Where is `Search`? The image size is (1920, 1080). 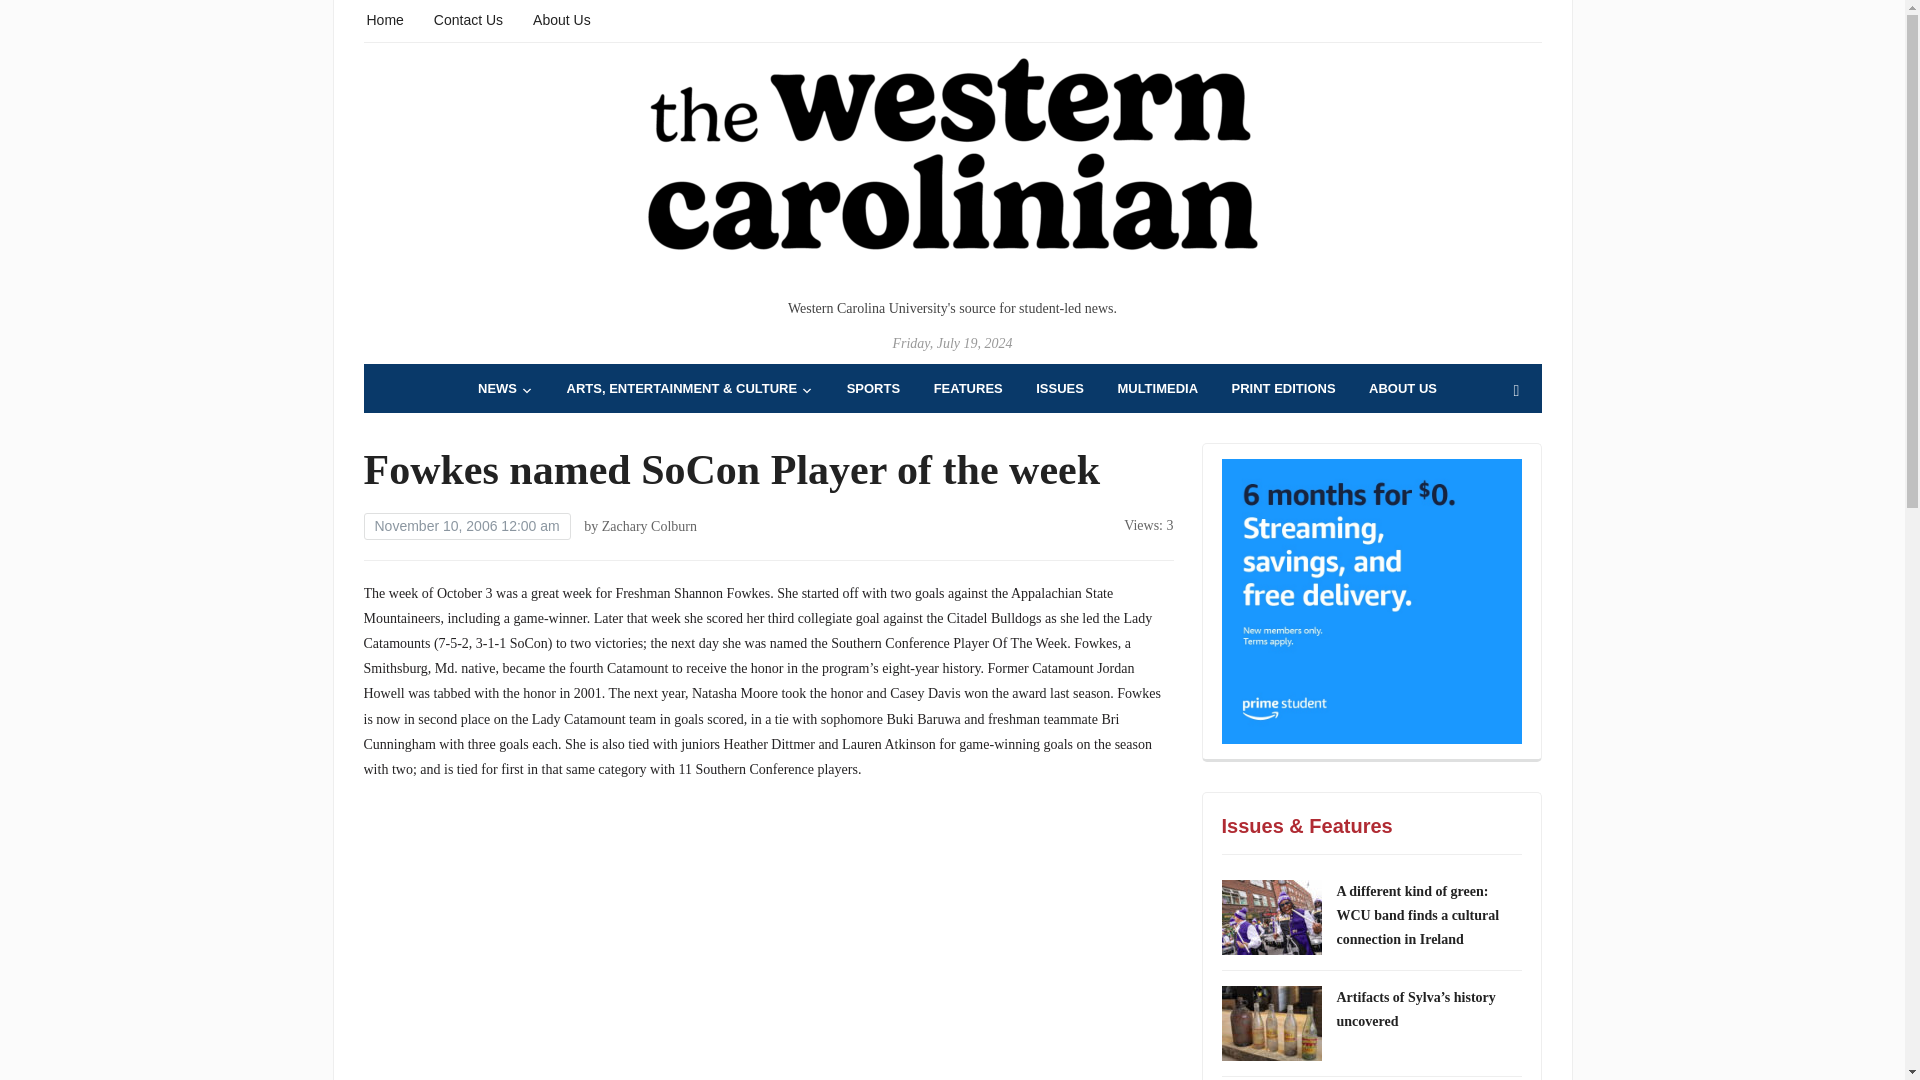
Search is located at coordinates (1516, 391).